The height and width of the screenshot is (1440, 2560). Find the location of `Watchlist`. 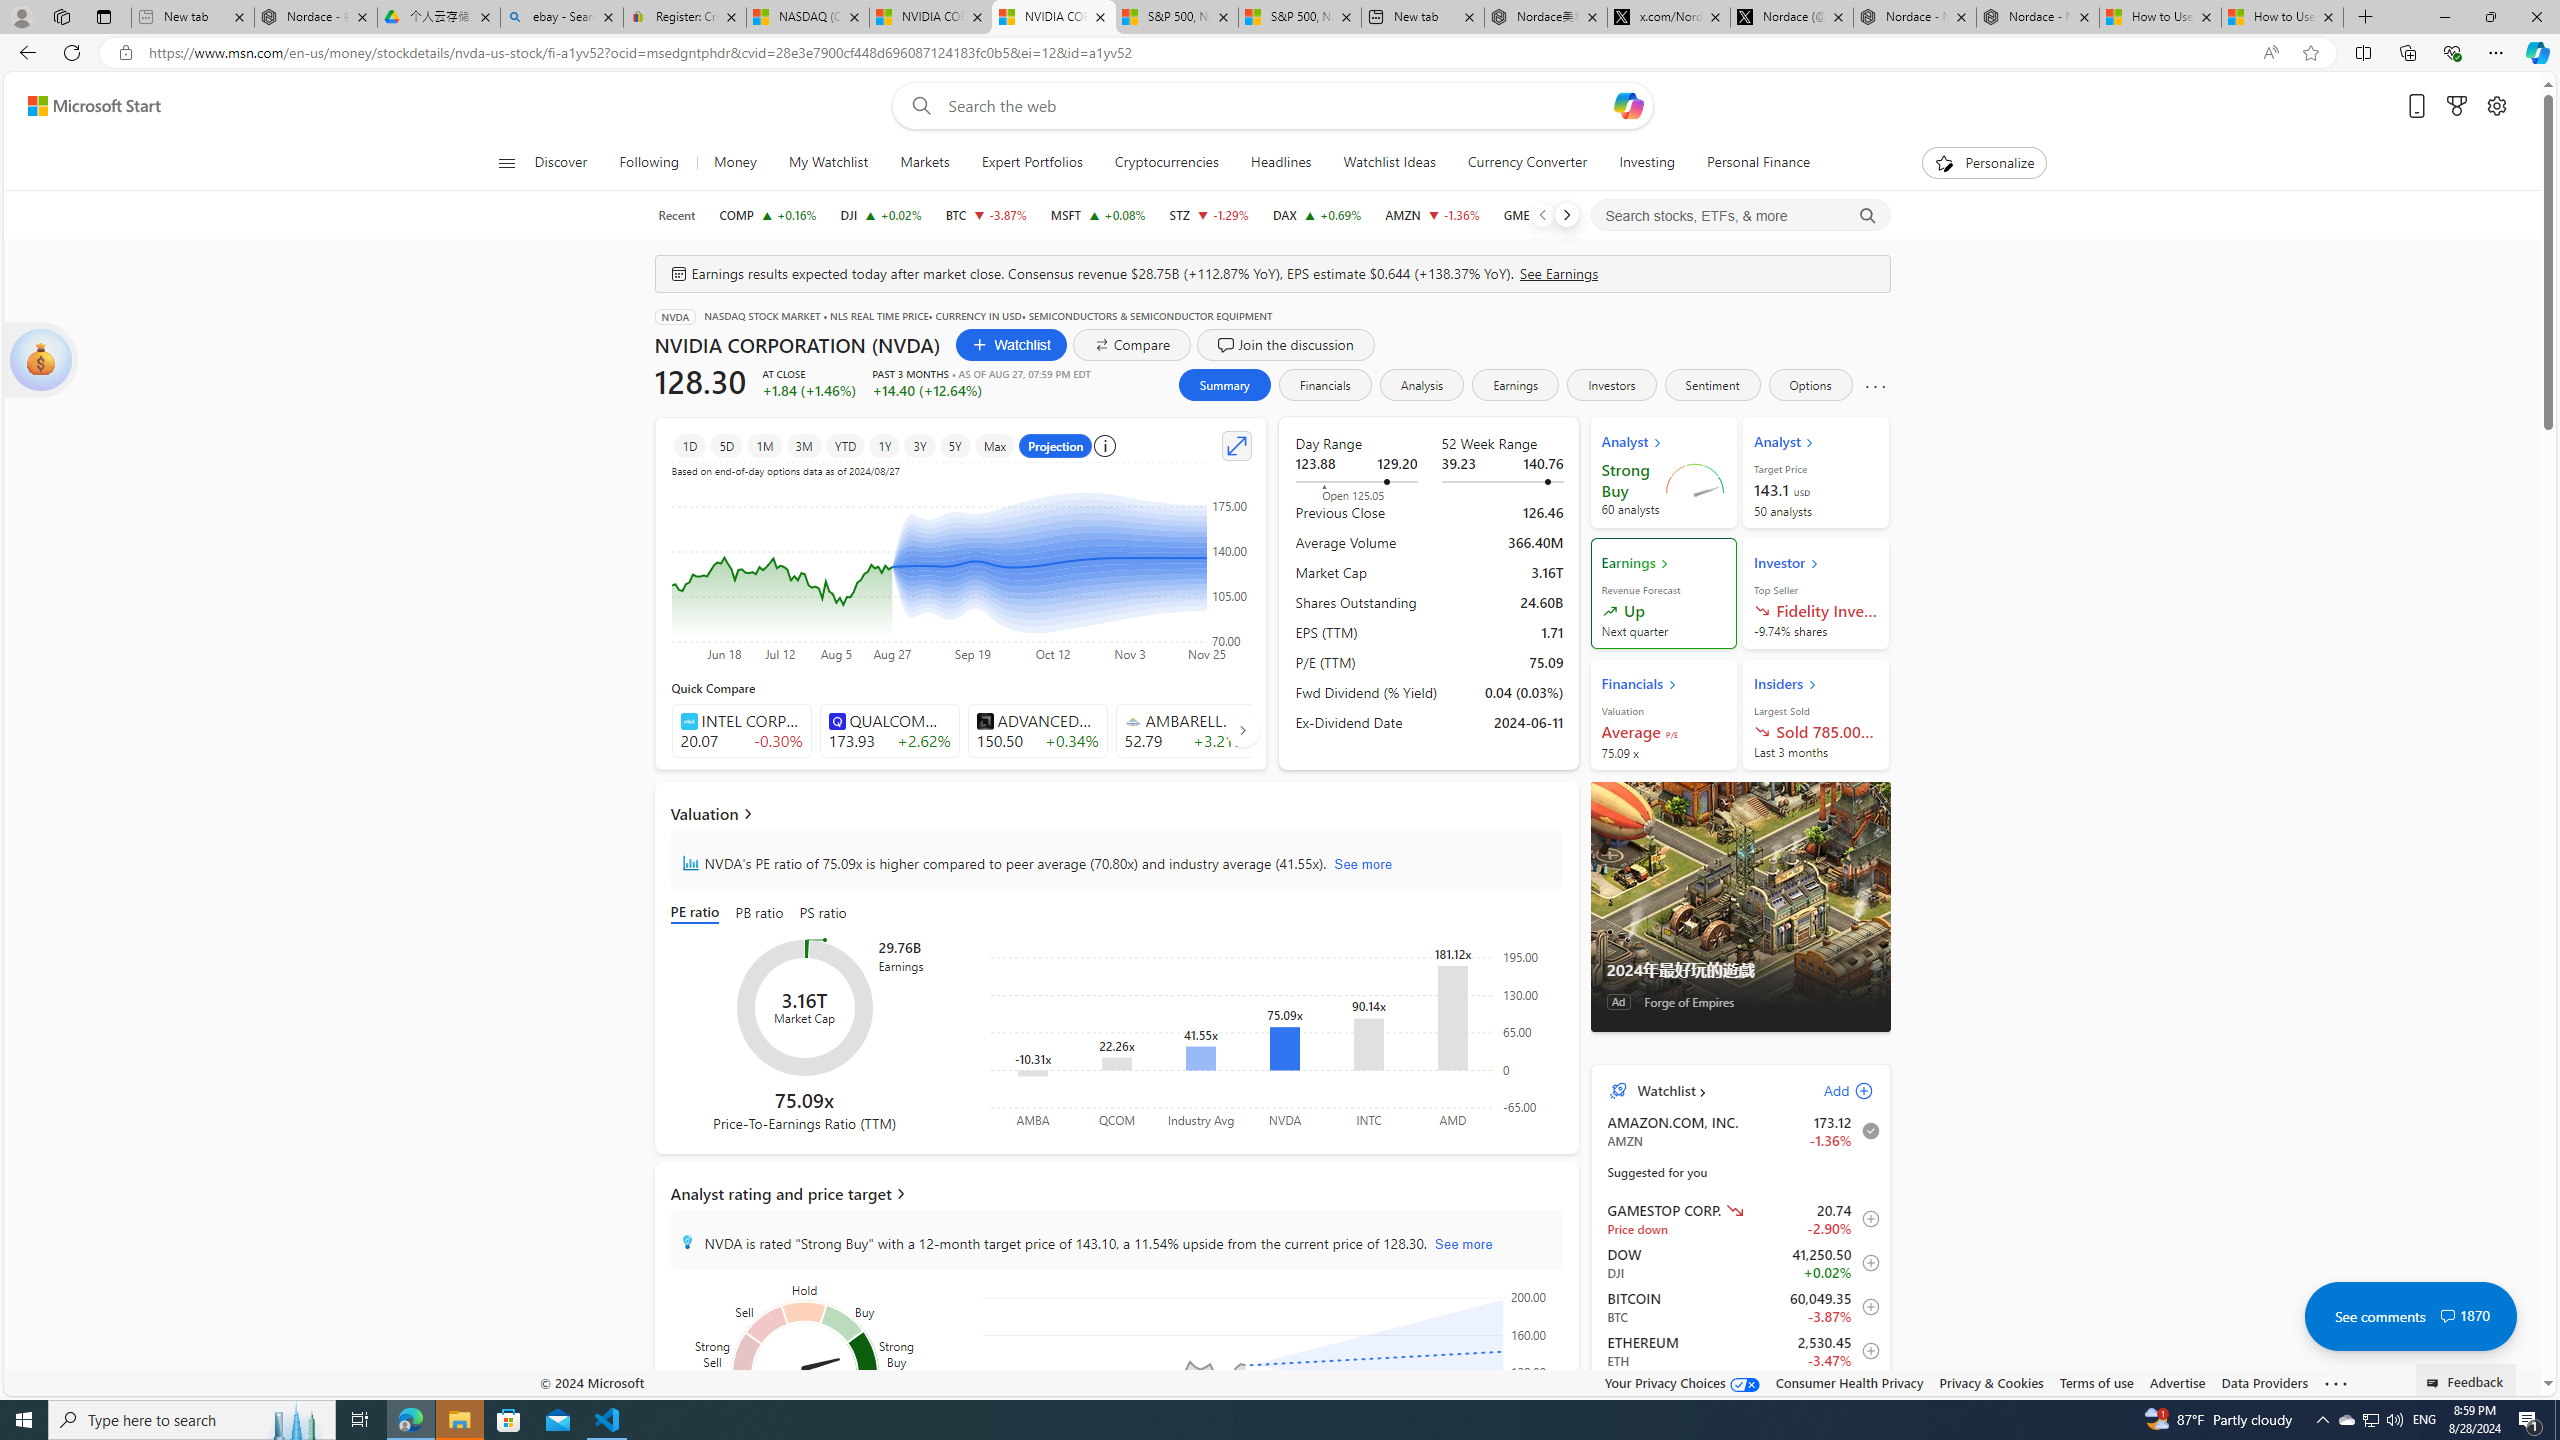

Watchlist is located at coordinates (1010, 344).